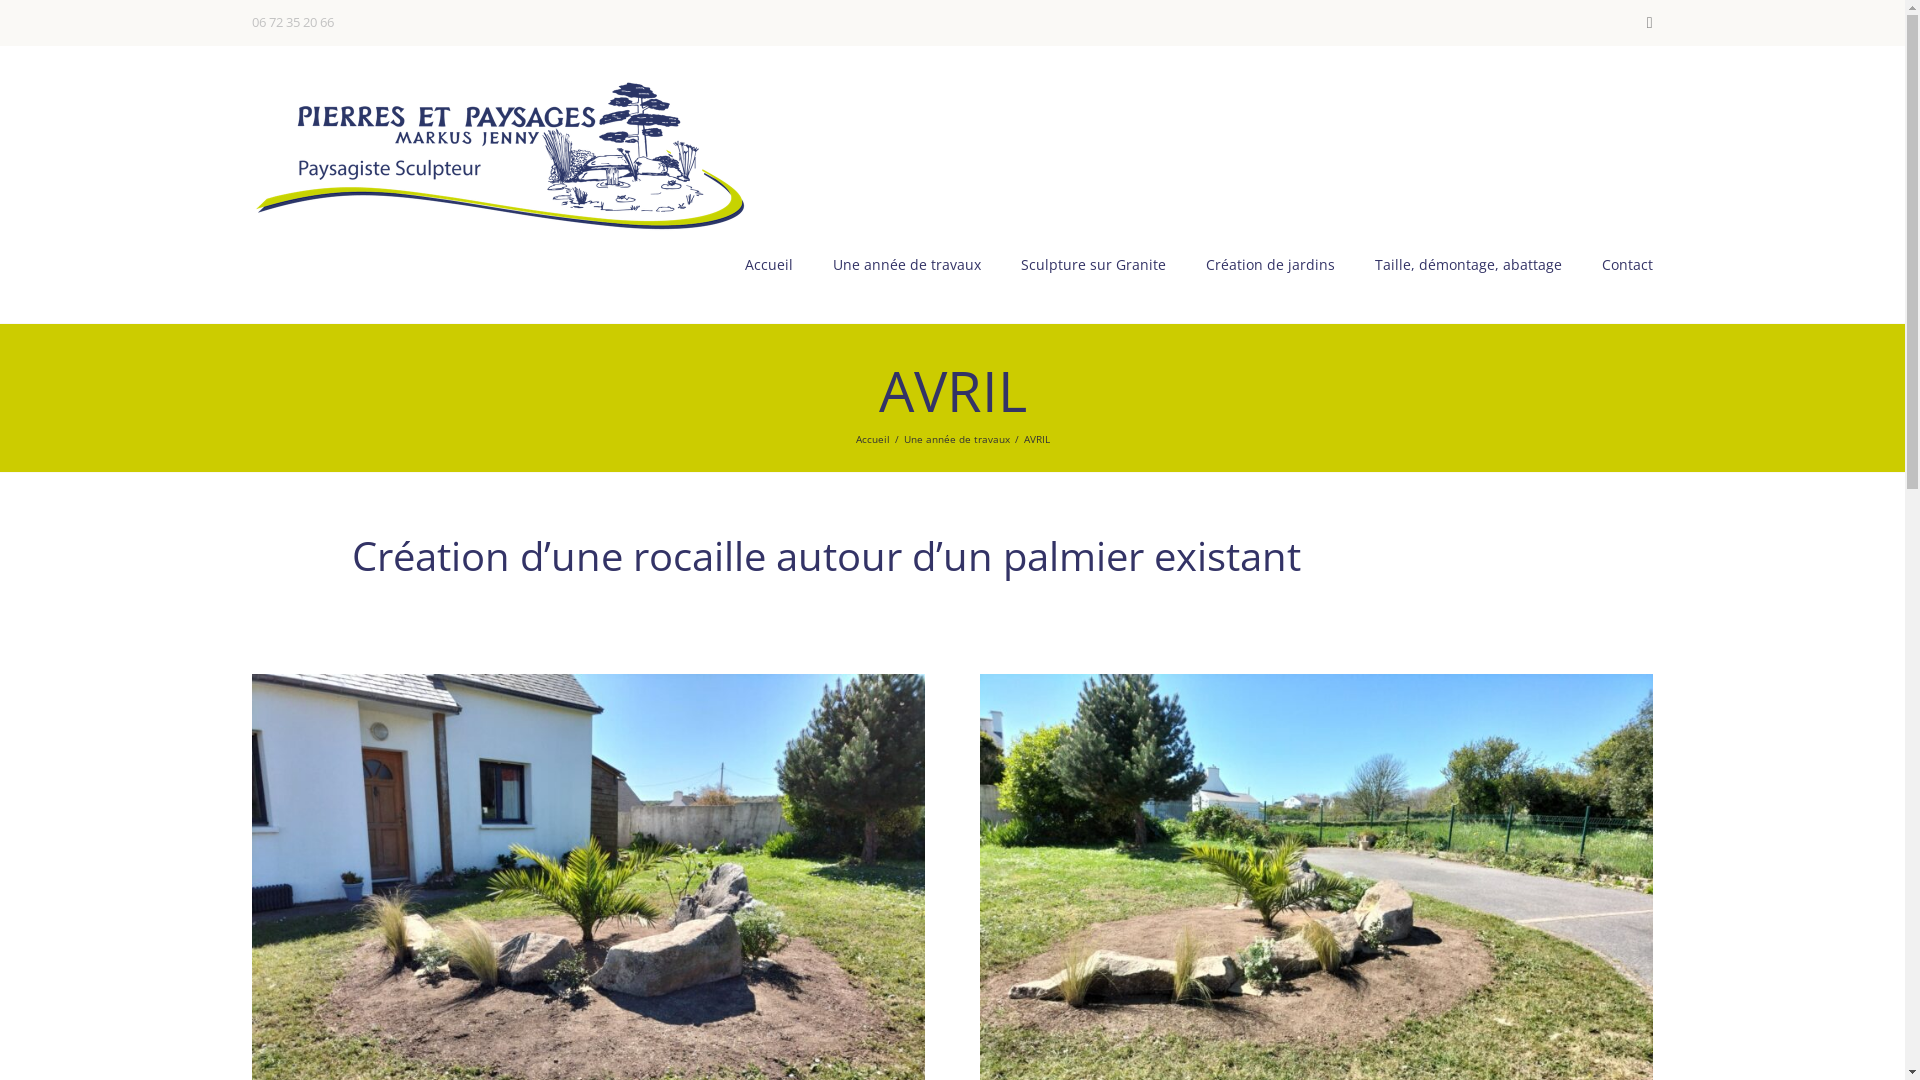  I want to click on Sculpture sur Granite, so click(1094, 264).